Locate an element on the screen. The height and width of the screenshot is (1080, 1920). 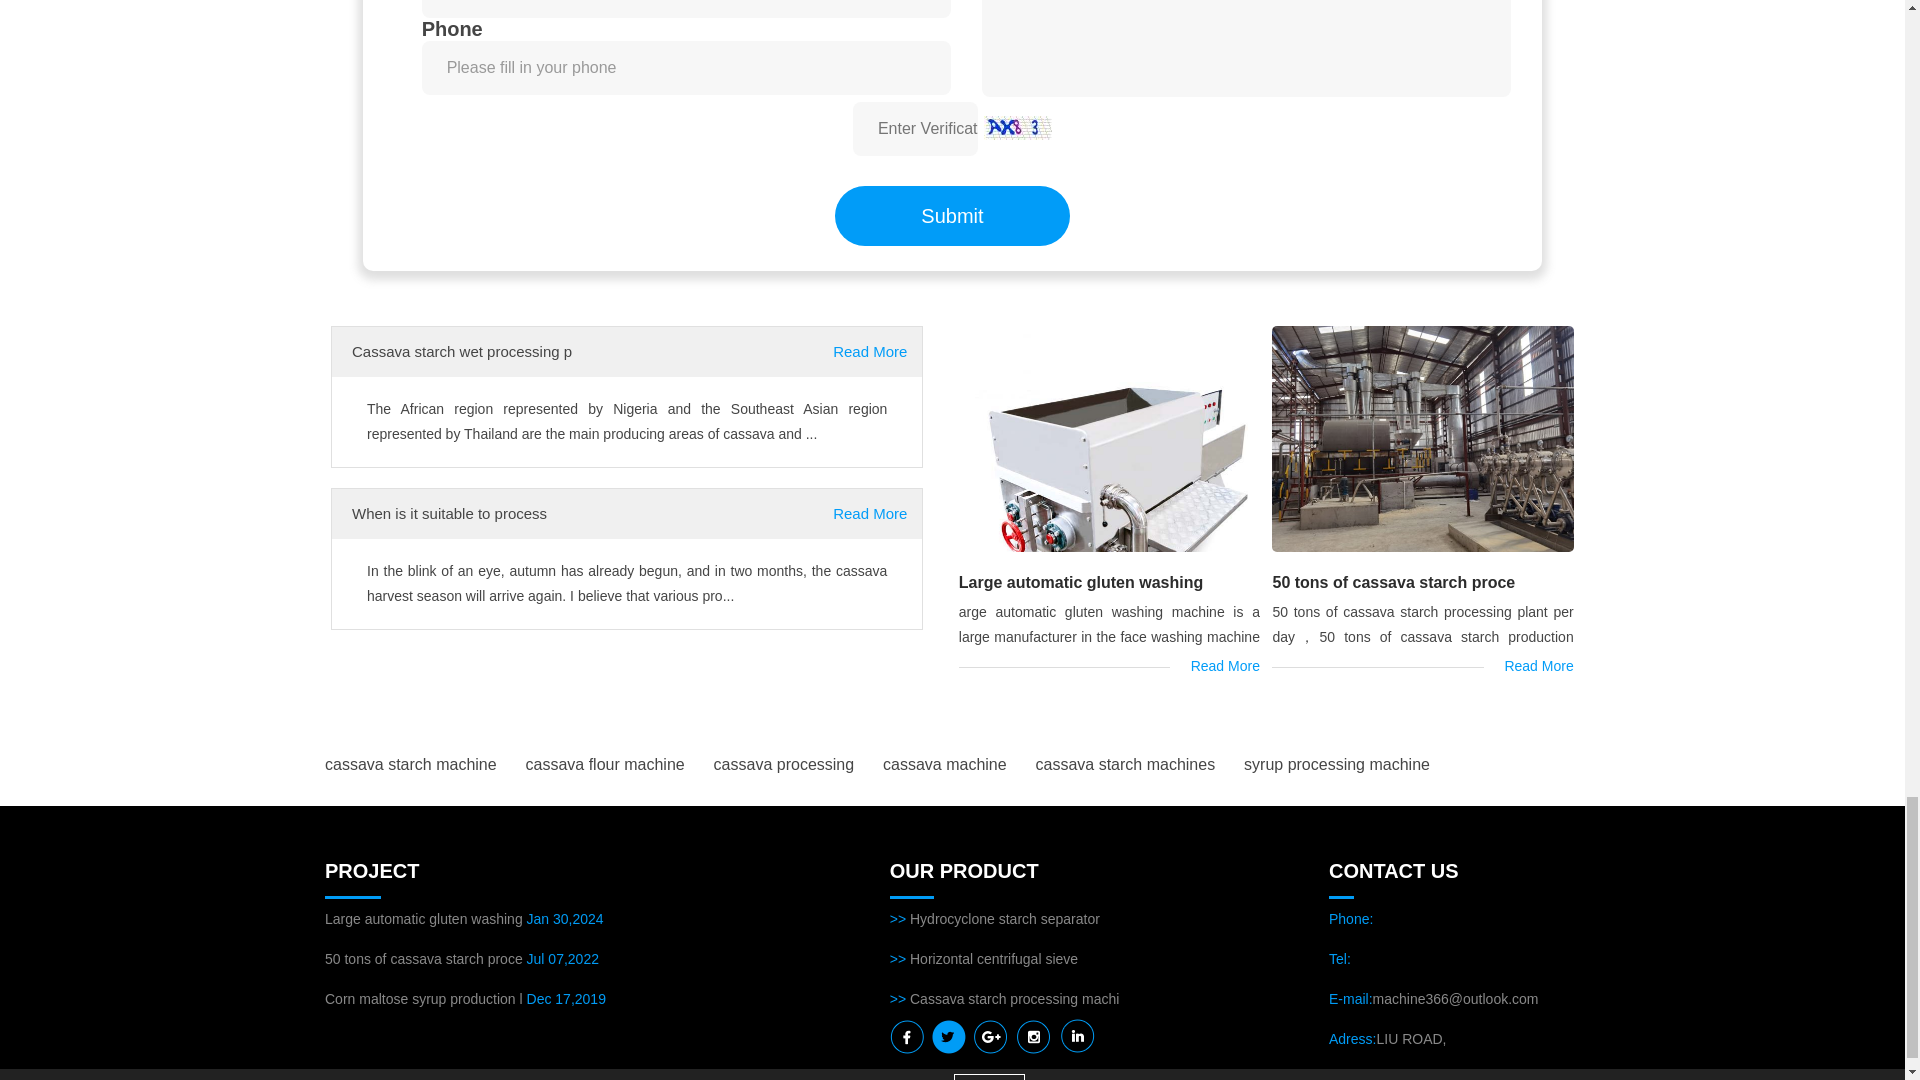
Read More is located at coordinates (870, 514).